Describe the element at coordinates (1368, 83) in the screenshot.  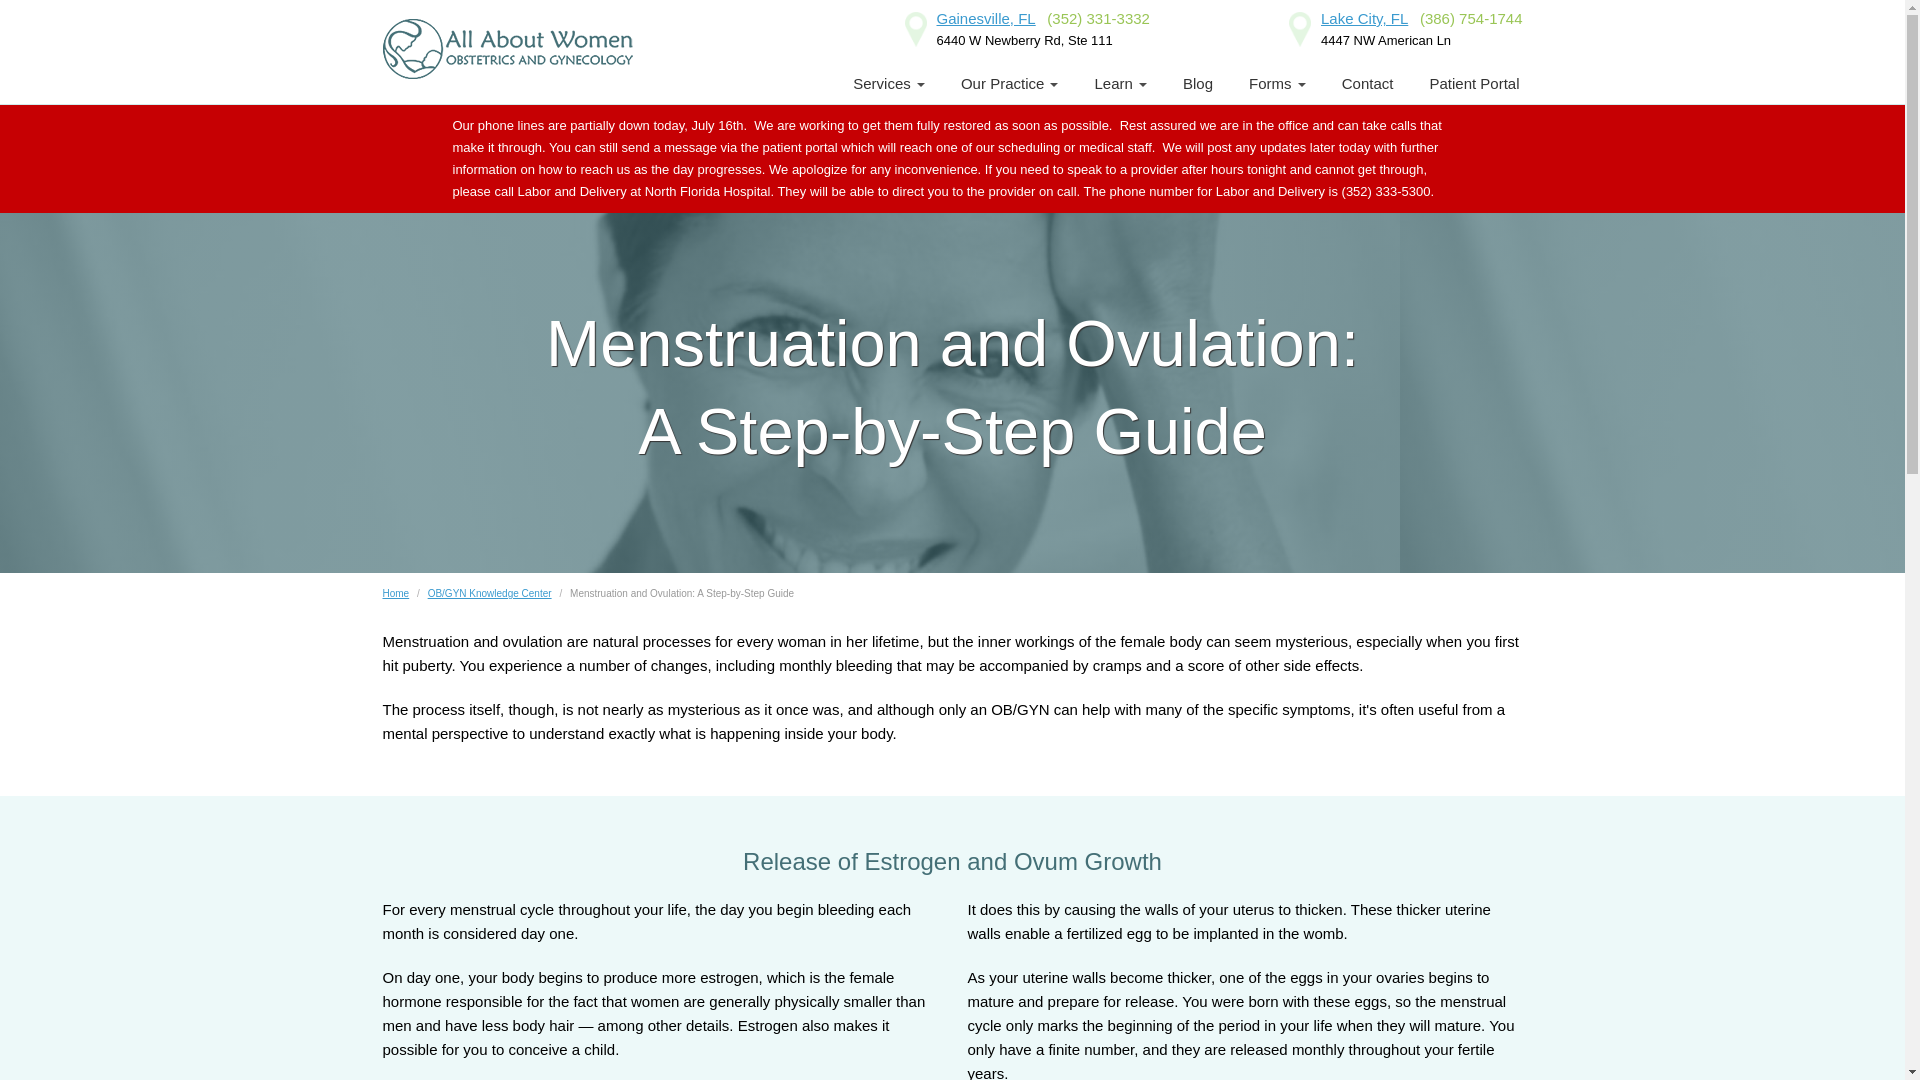
I see `Contact` at that location.